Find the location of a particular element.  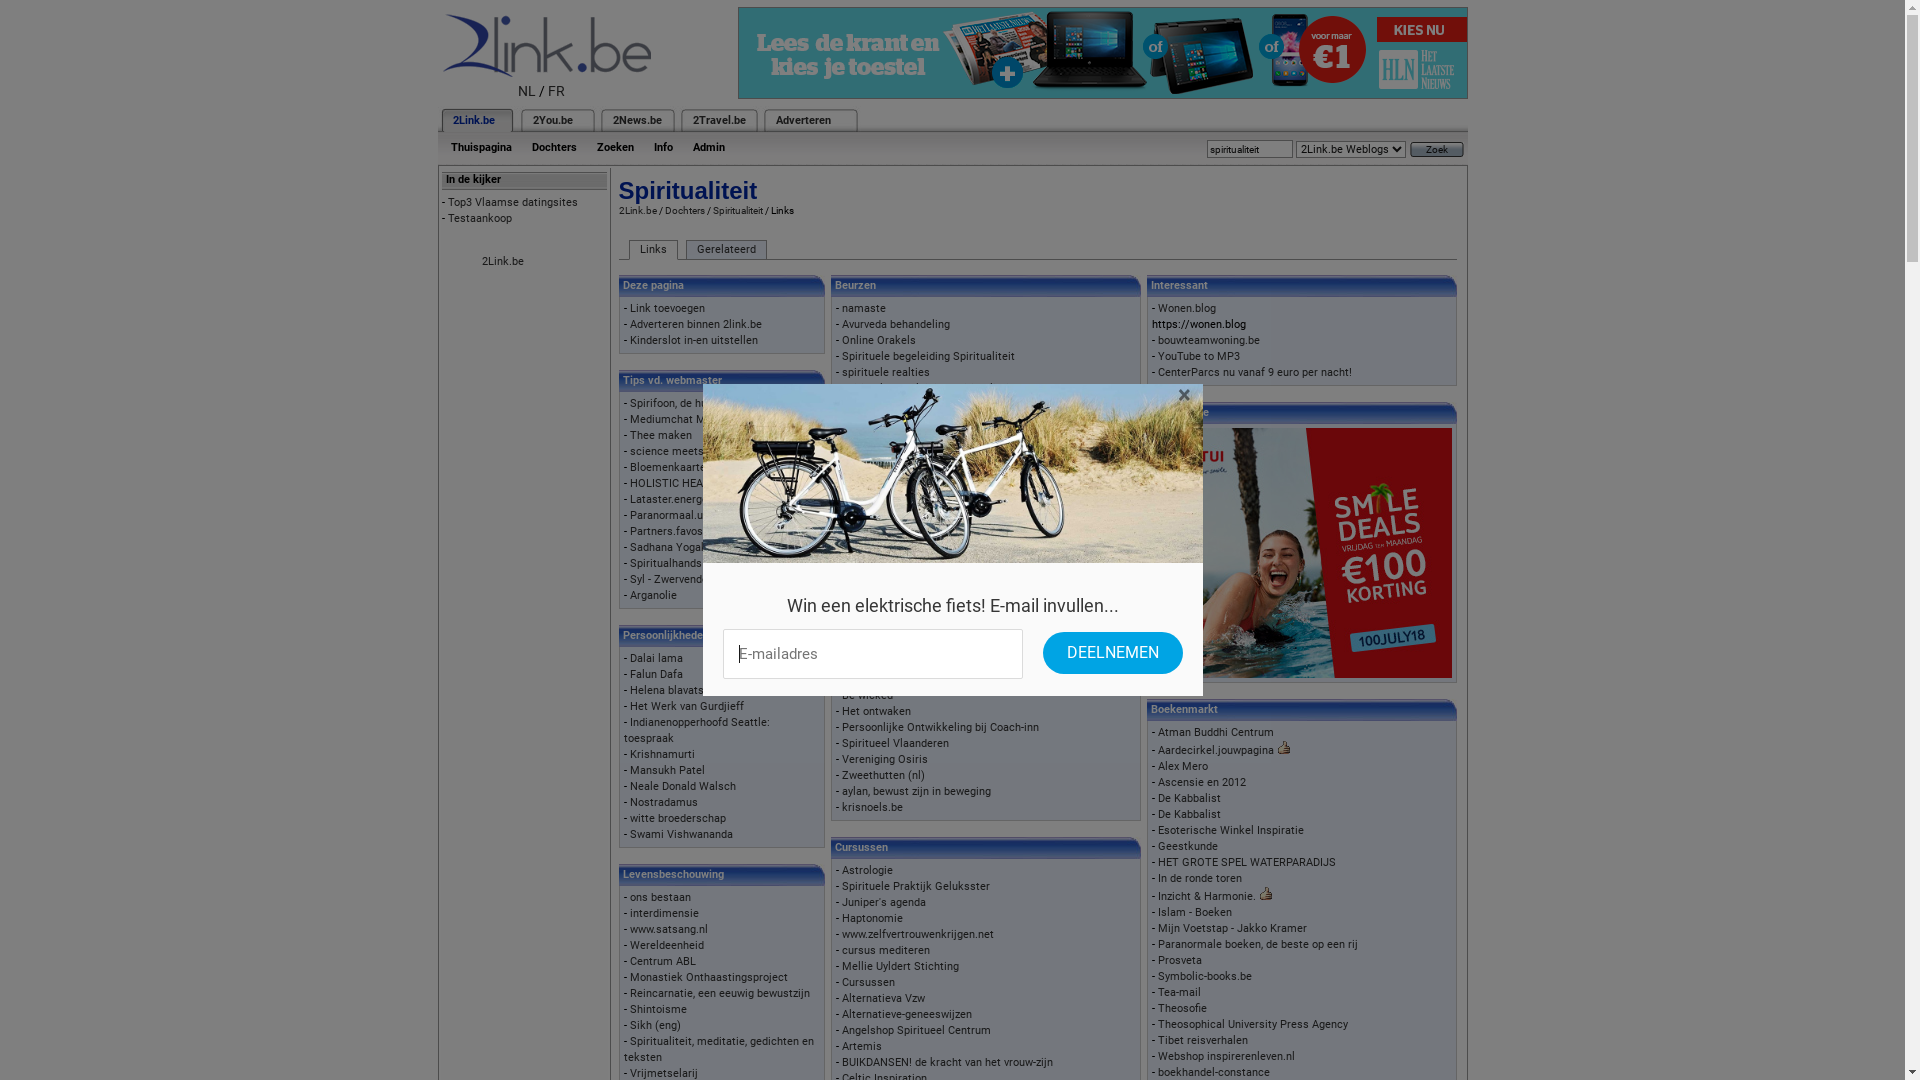

Tibet reisverhalen is located at coordinates (1203, 1040).